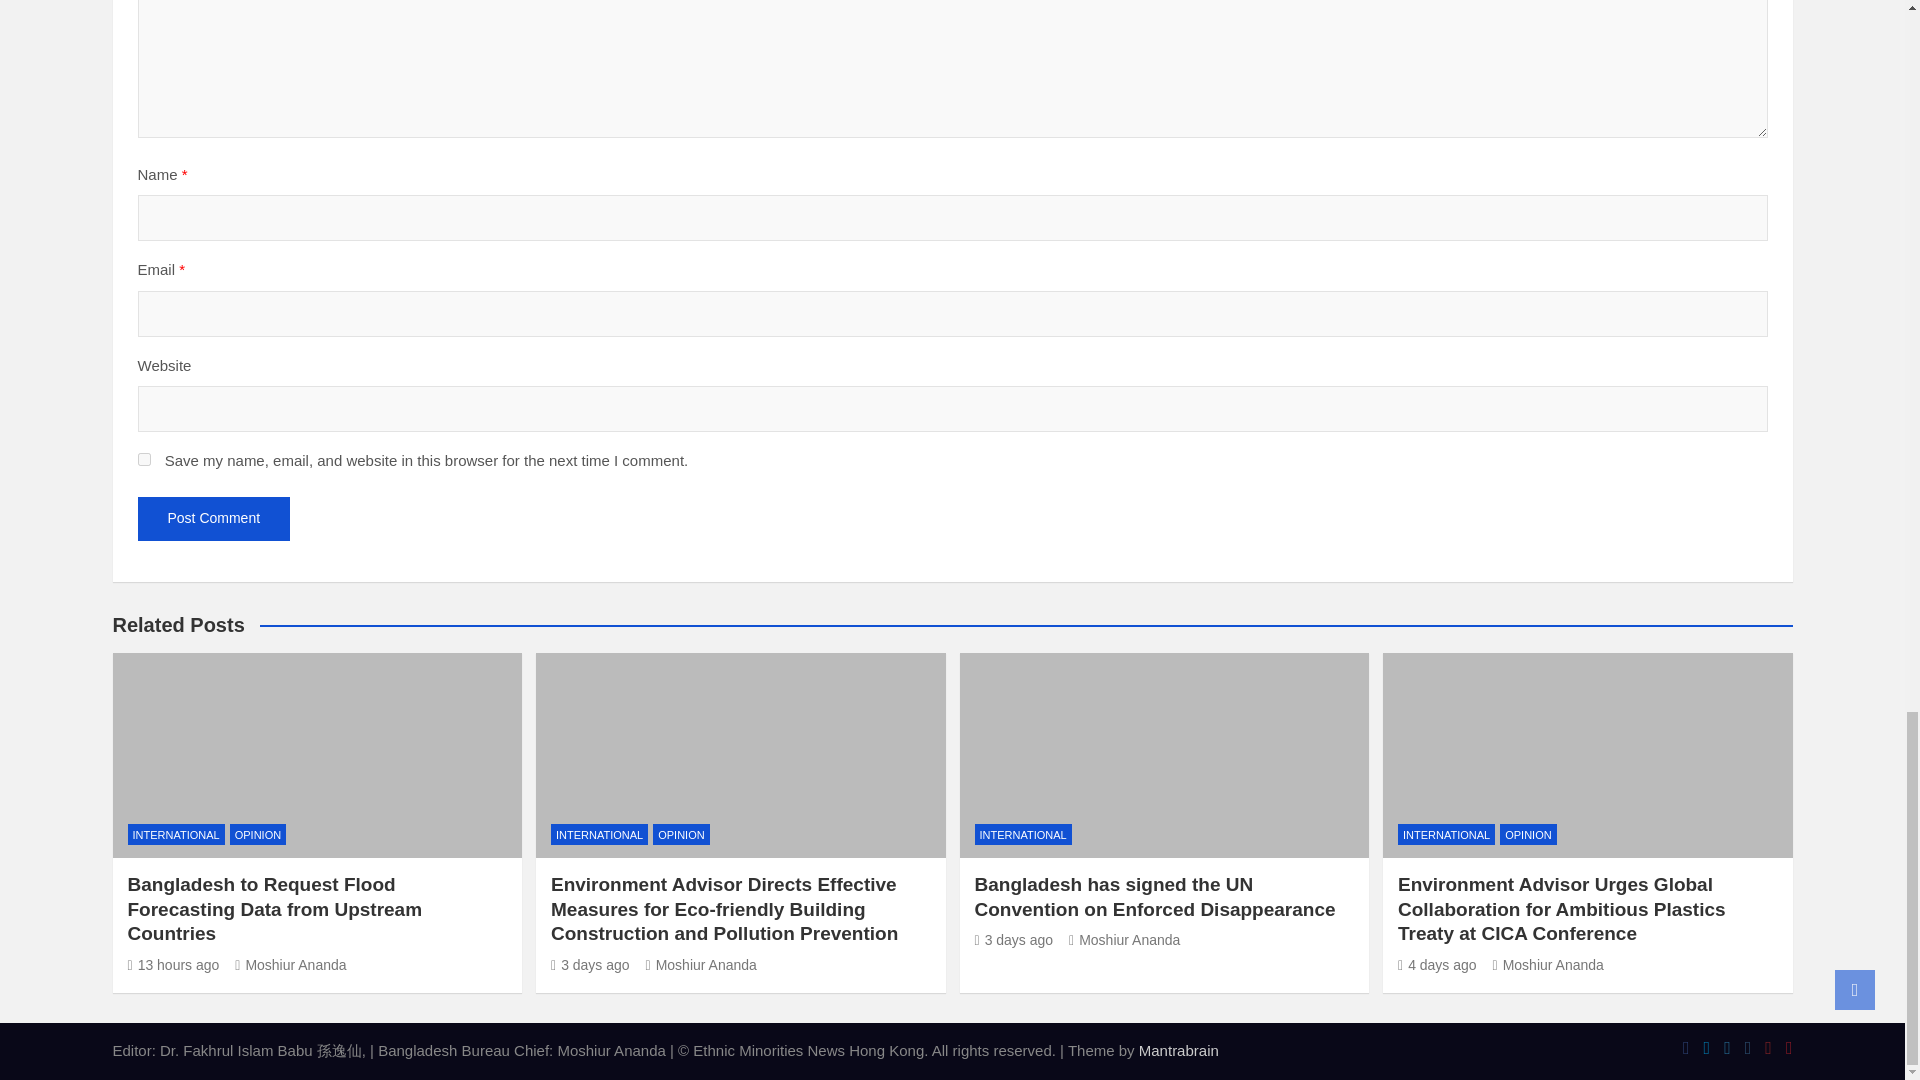  I want to click on Moshiur Ananda, so click(290, 964).